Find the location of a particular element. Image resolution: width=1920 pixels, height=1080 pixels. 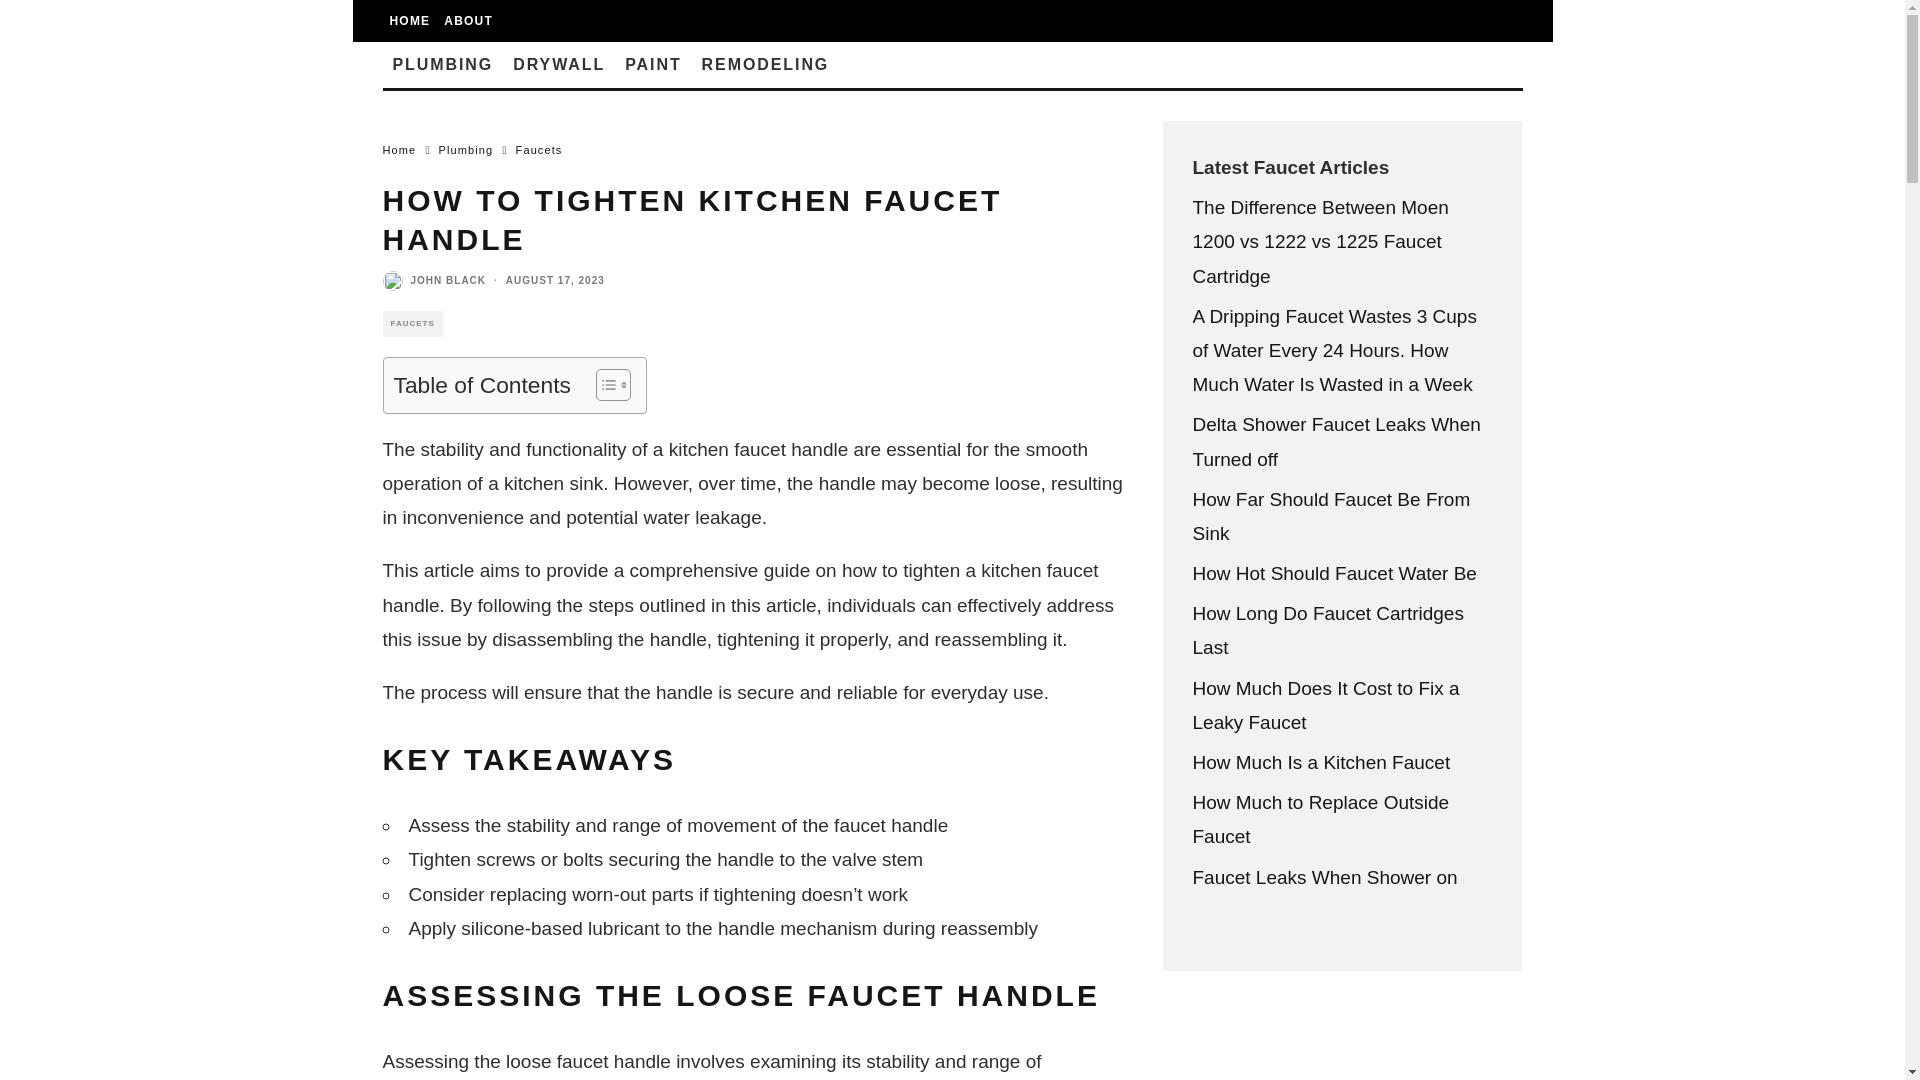

FAUCETS is located at coordinates (412, 324).